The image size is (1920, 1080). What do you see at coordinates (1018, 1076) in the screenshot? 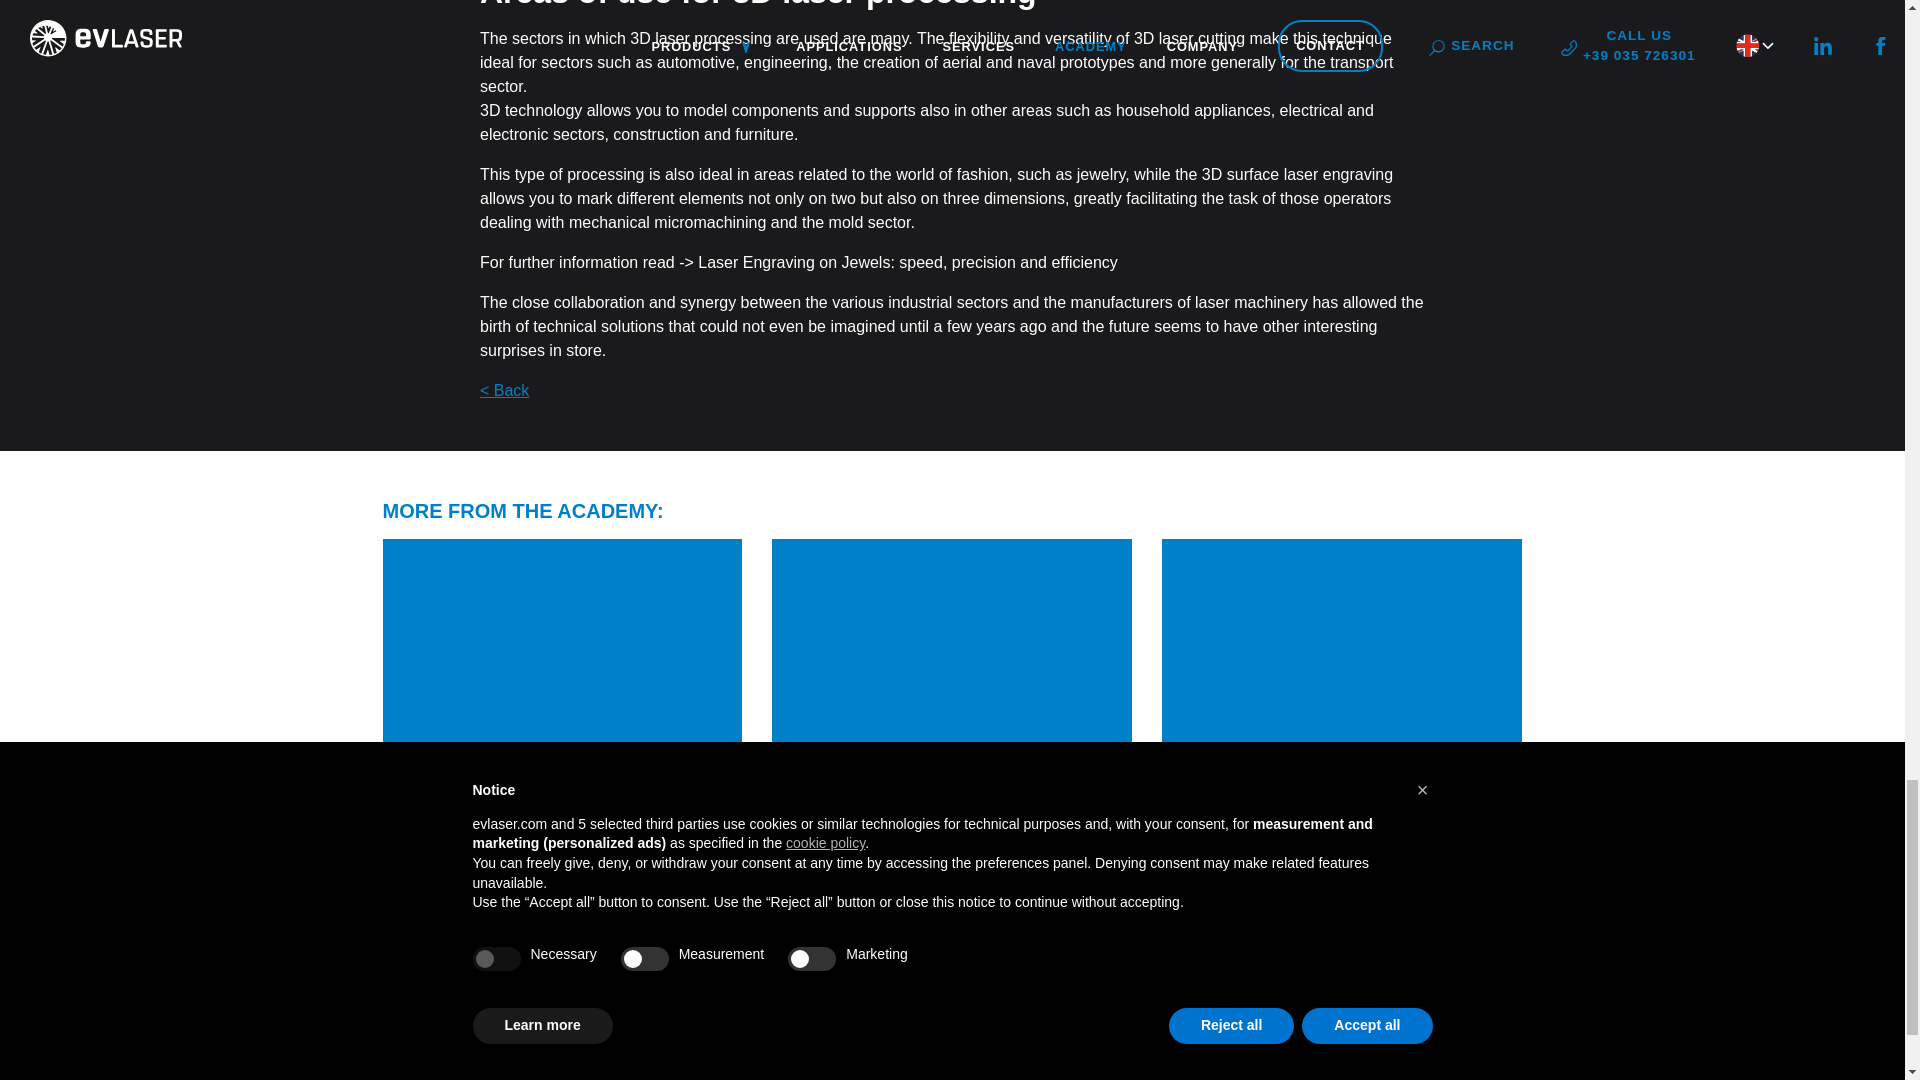
I see `Laser Welding` at bounding box center [1018, 1076].